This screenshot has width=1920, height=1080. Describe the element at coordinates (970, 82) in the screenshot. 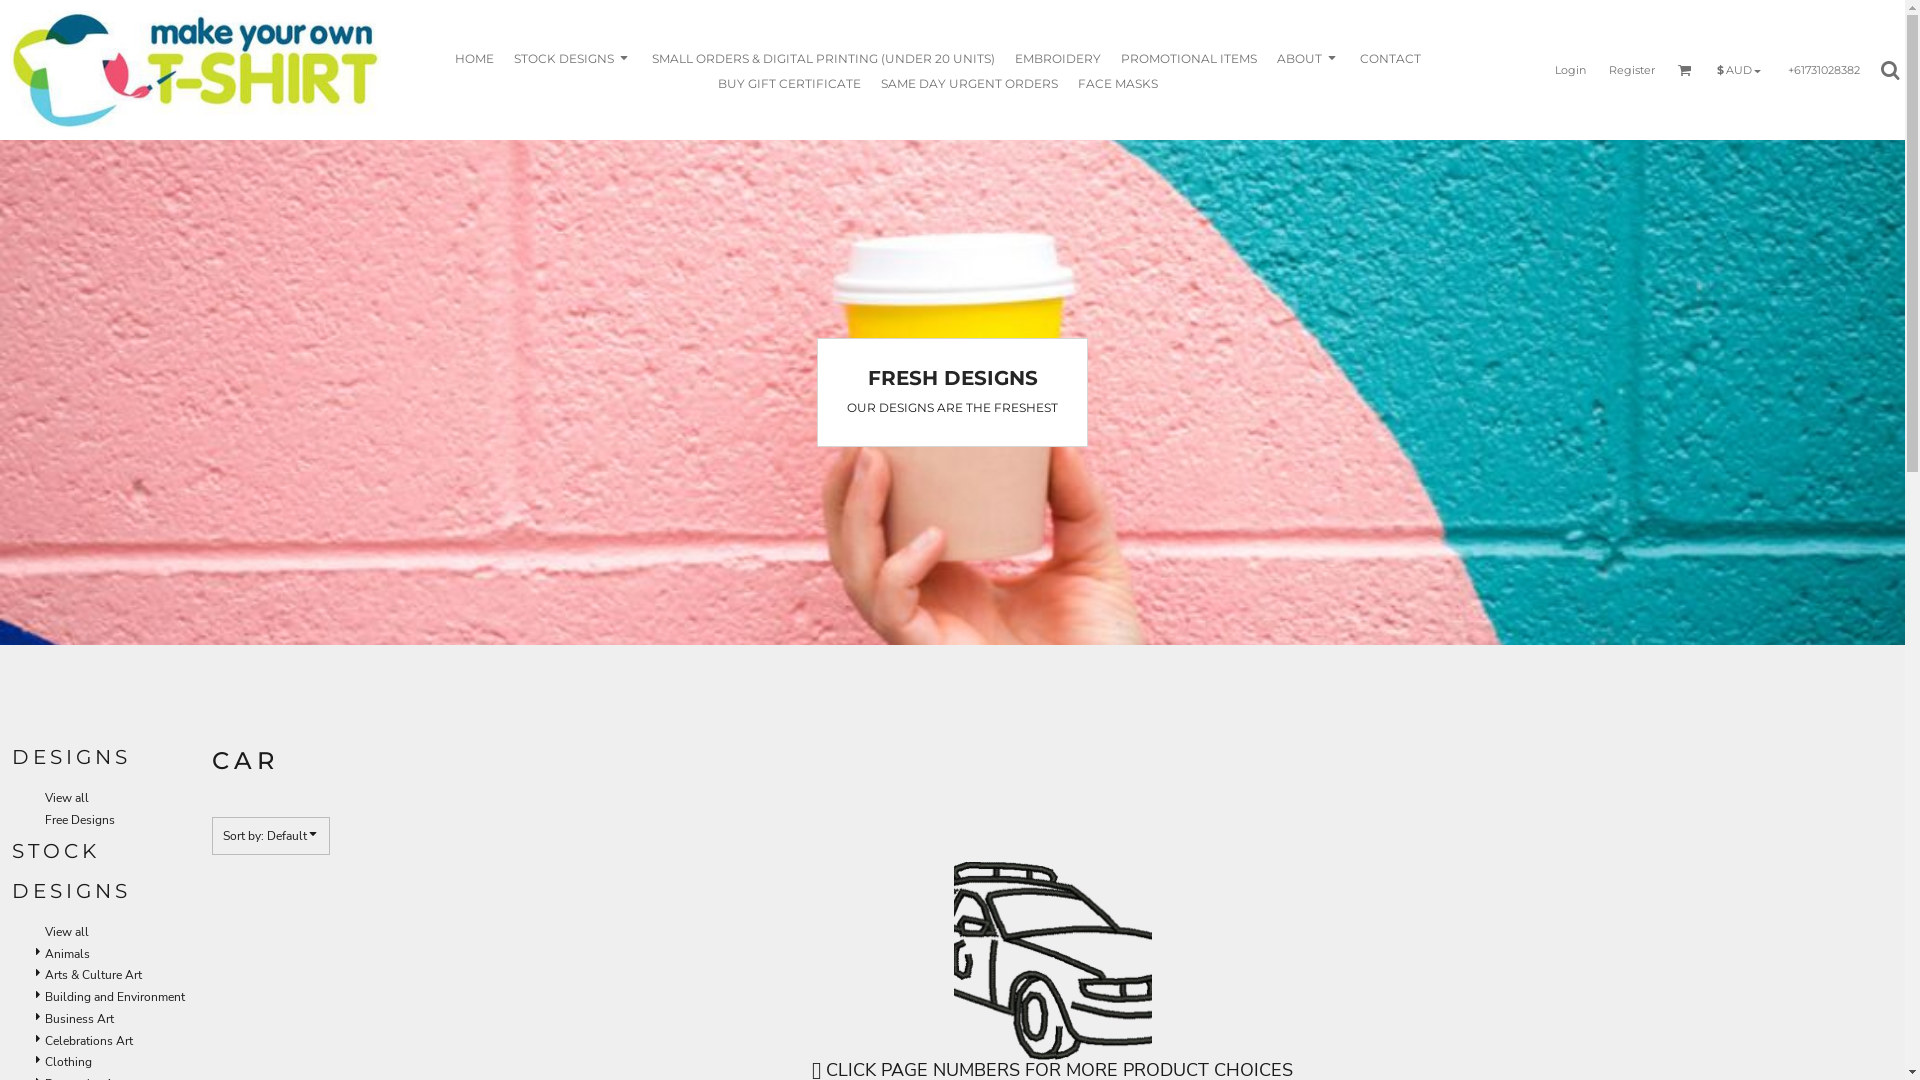

I see `SAME DAY URGENT ORDERS` at that location.